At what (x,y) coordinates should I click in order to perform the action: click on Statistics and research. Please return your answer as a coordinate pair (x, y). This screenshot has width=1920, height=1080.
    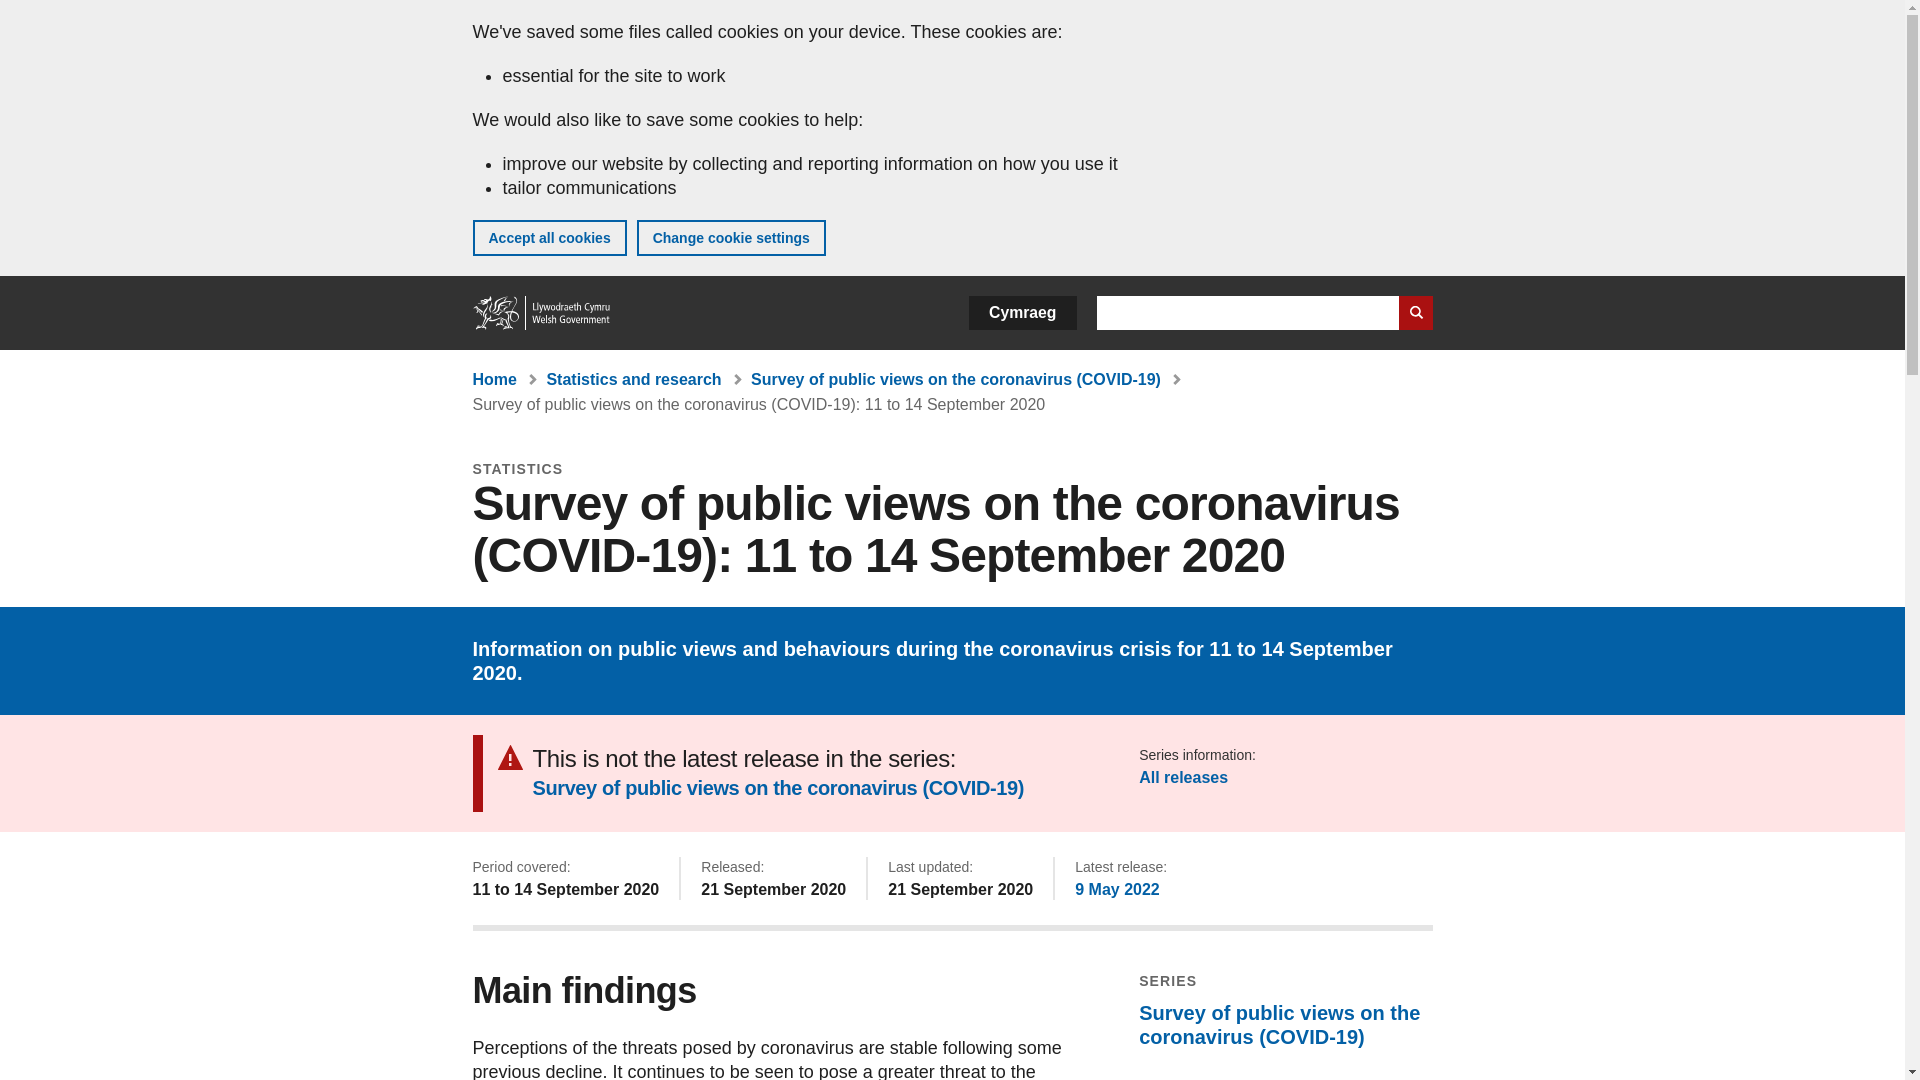
    Looking at the image, I should click on (633, 379).